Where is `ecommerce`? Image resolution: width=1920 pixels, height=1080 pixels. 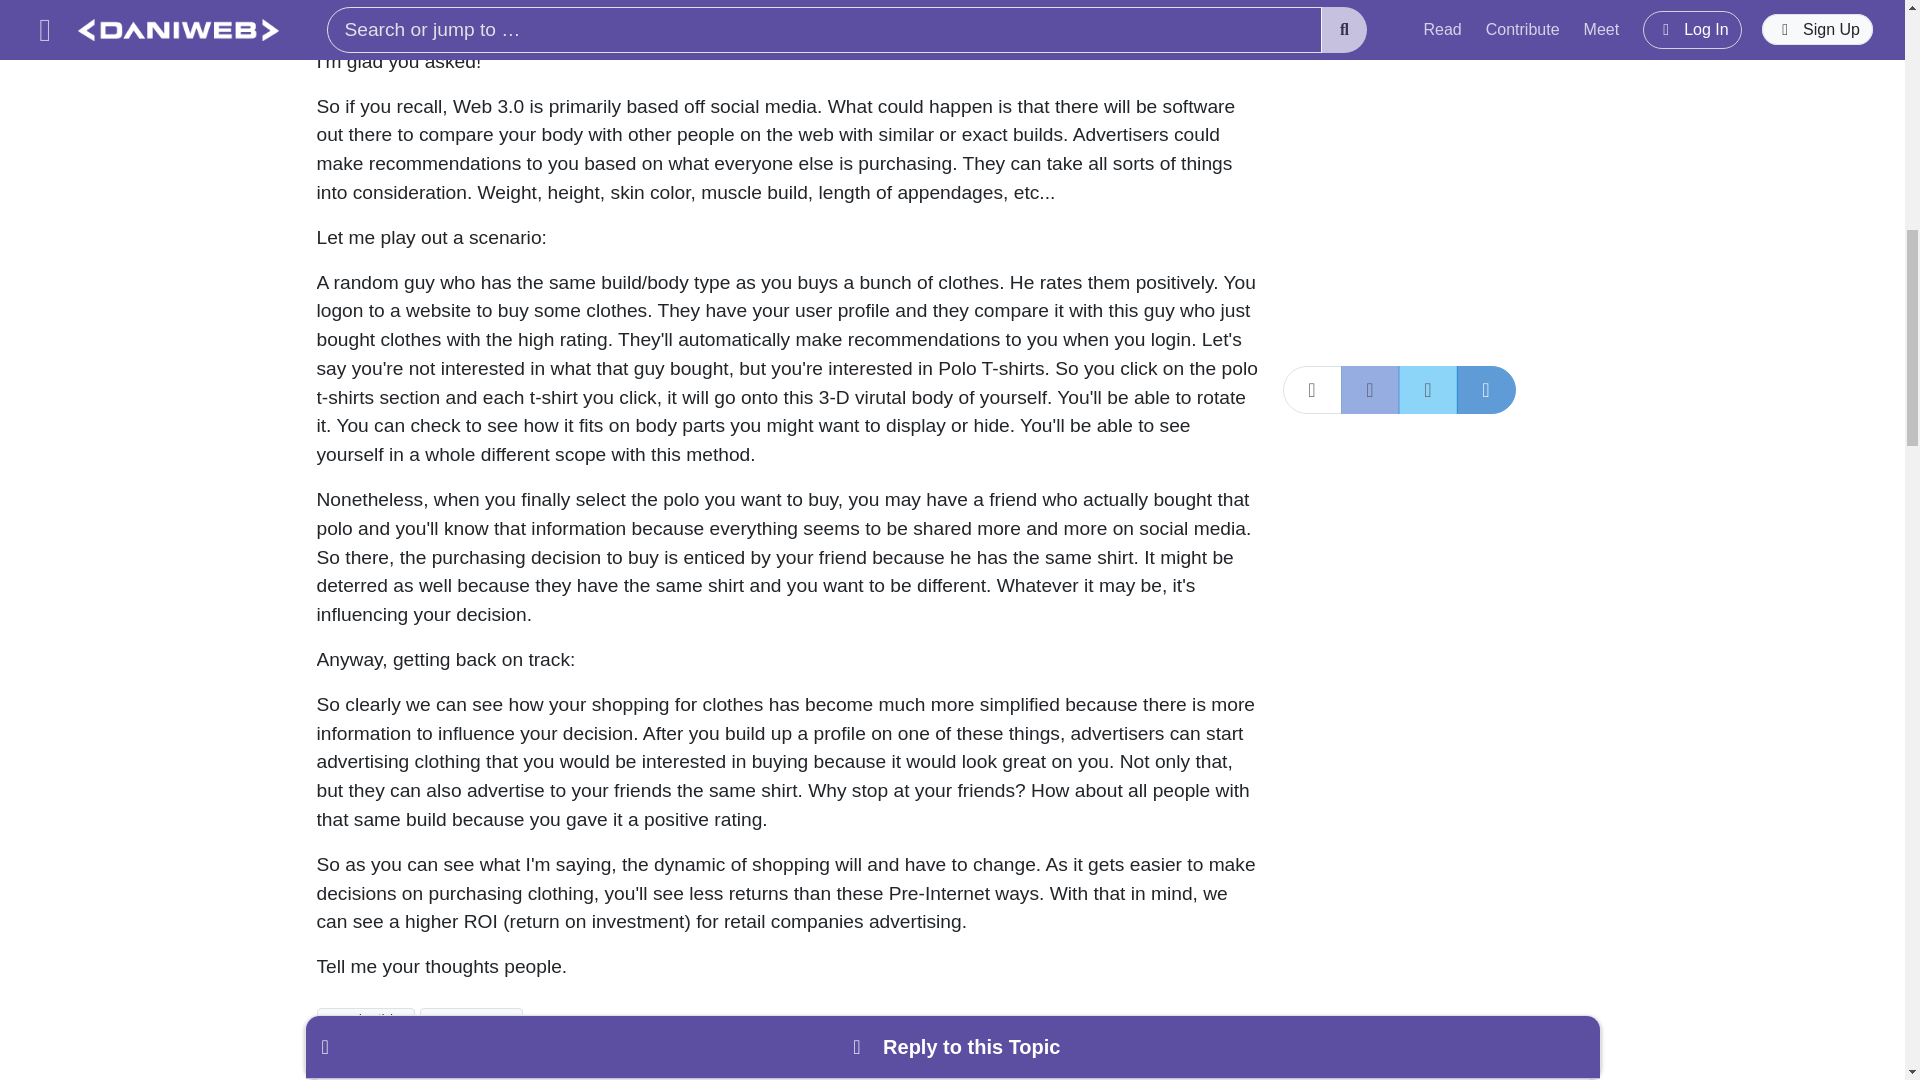
ecommerce is located at coordinates (471, 1018).